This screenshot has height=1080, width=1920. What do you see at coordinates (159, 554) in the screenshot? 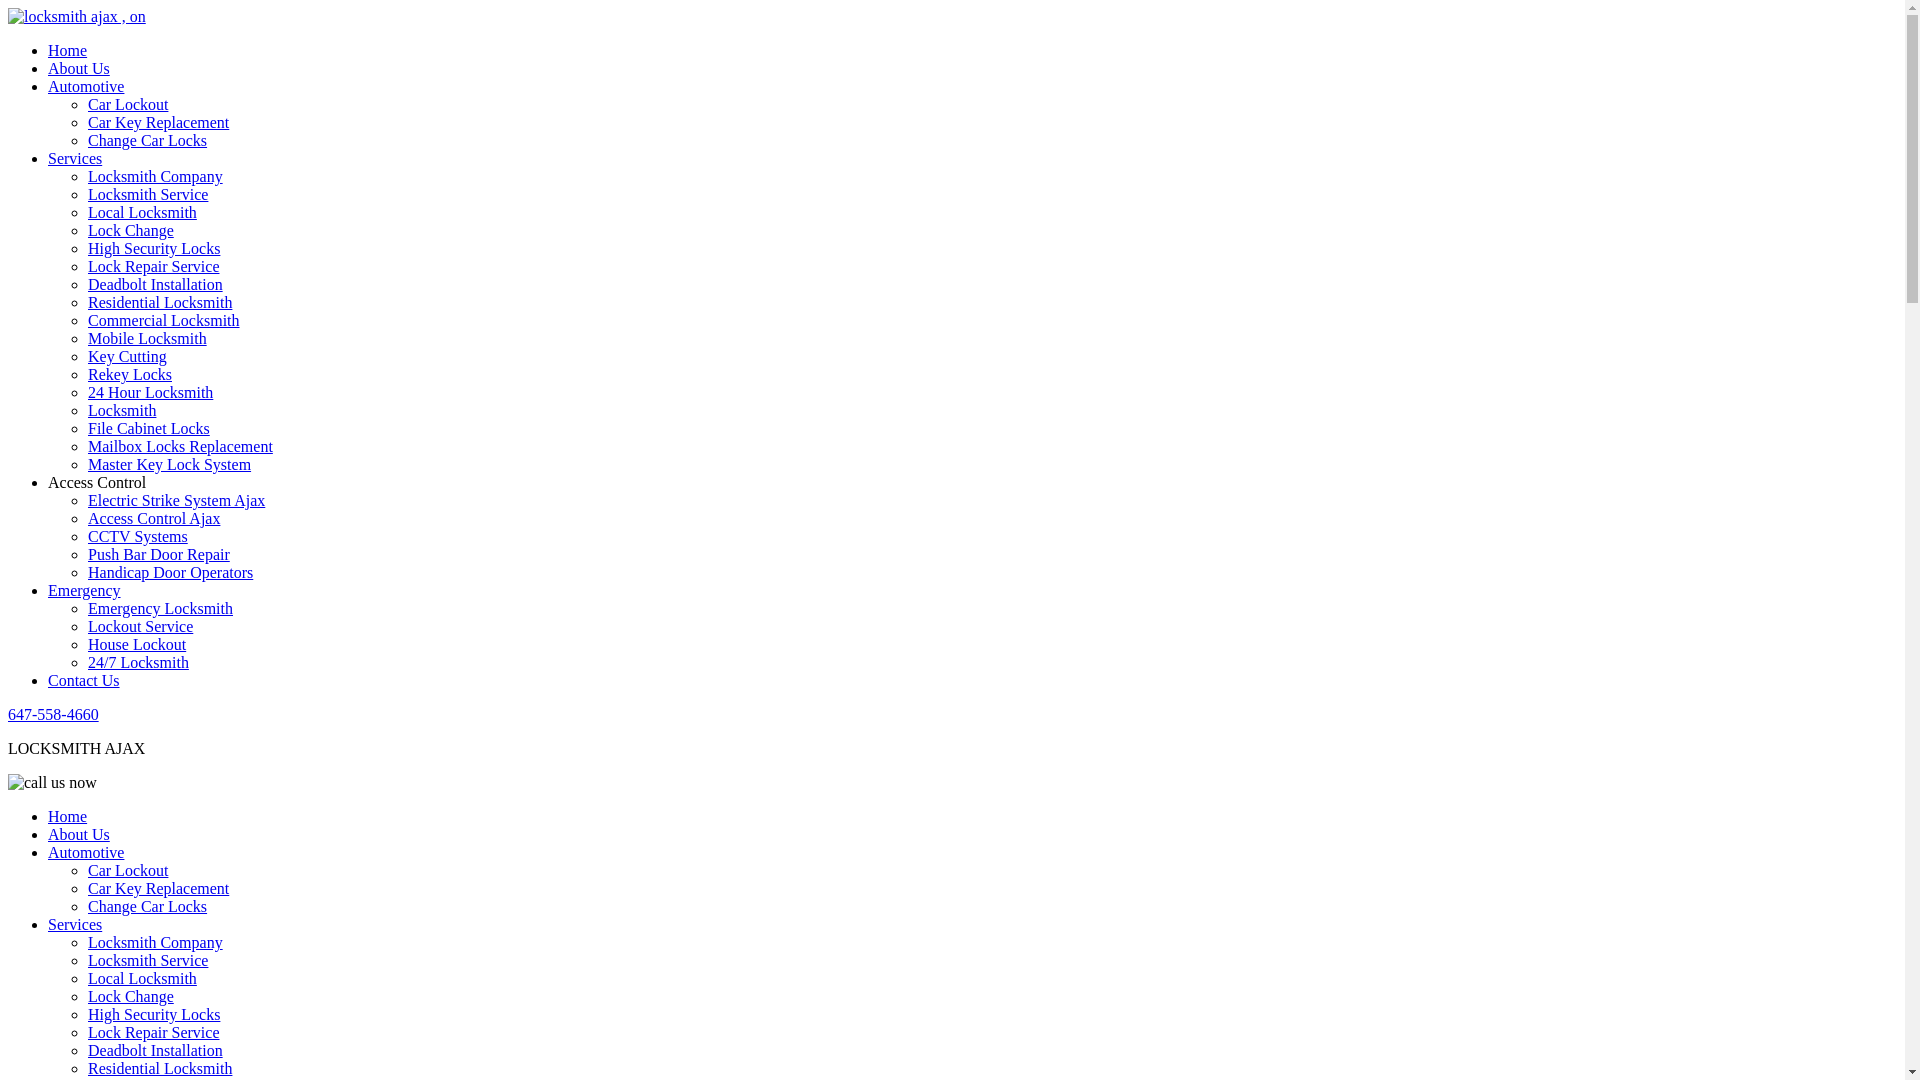
I see `Push Bar Door Repair` at bounding box center [159, 554].